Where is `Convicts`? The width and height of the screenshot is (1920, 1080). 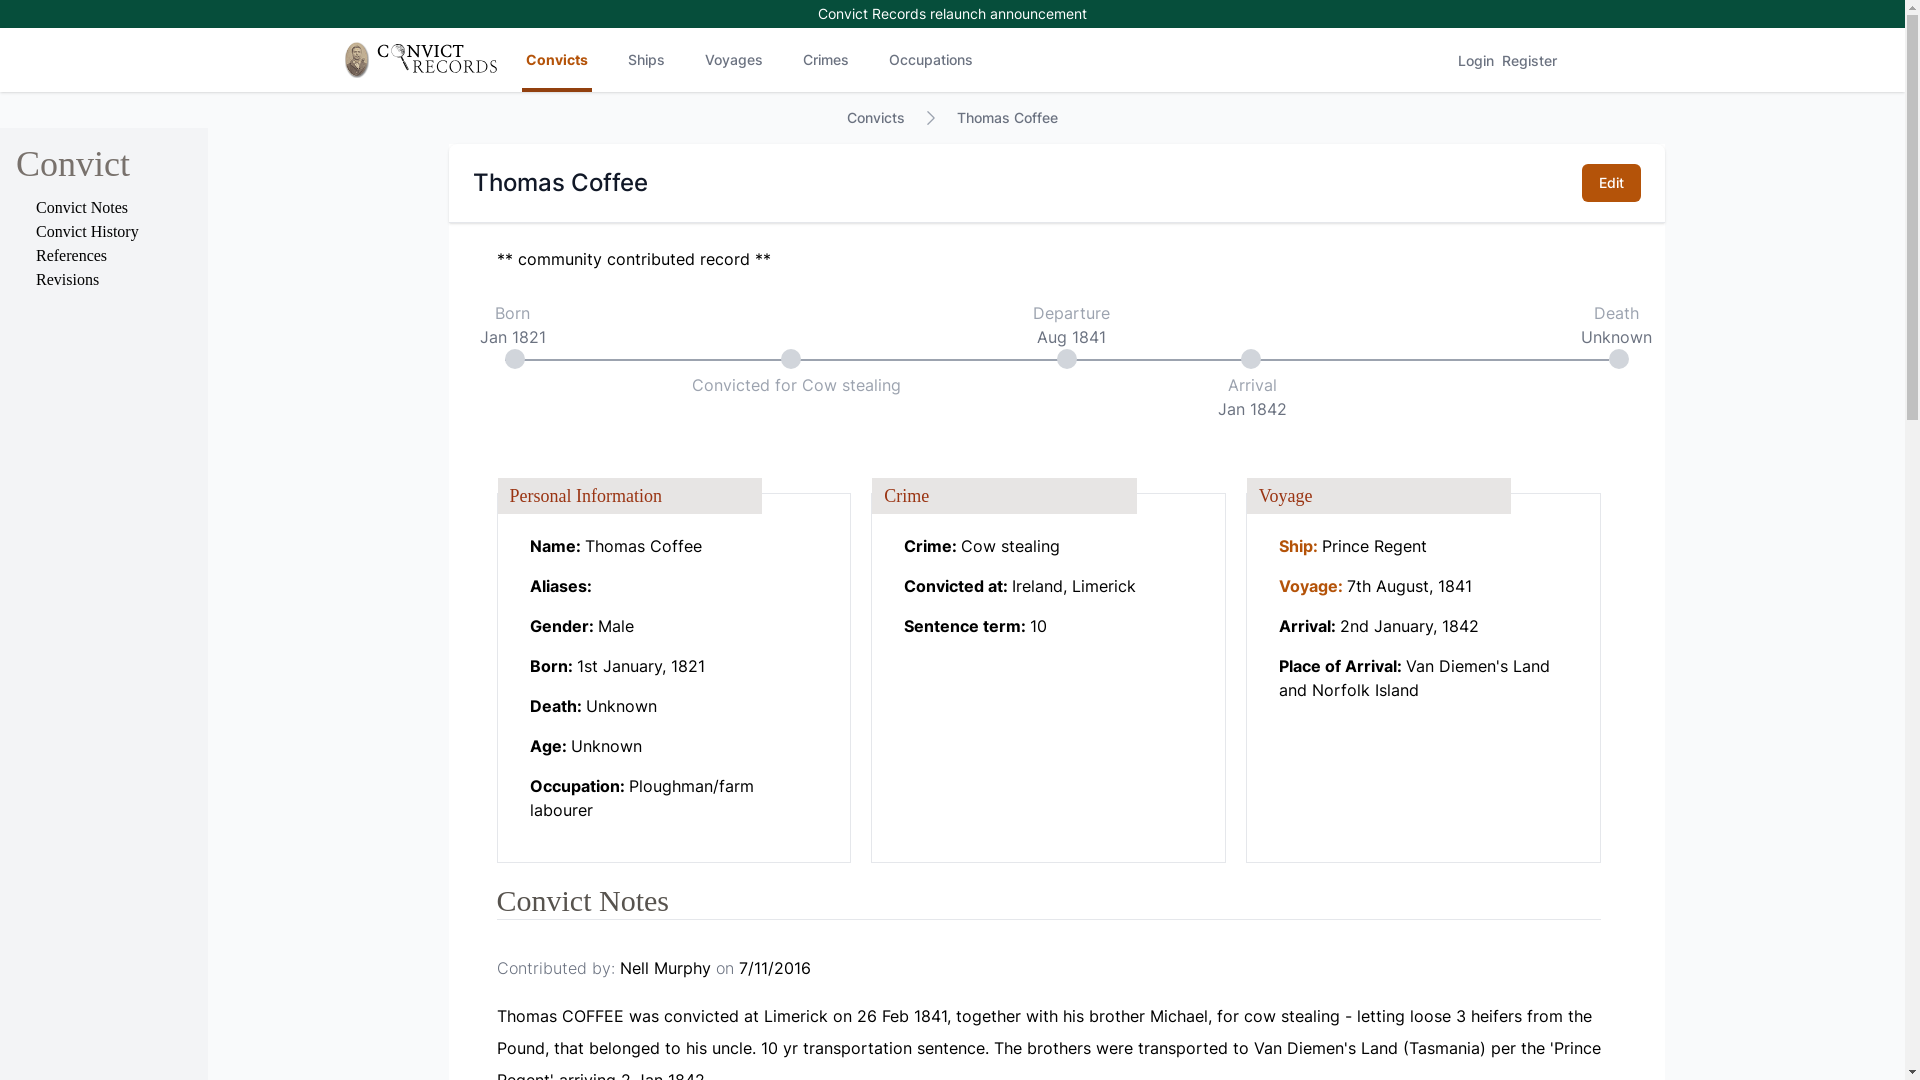
Convicts is located at coordinates (557, 60).